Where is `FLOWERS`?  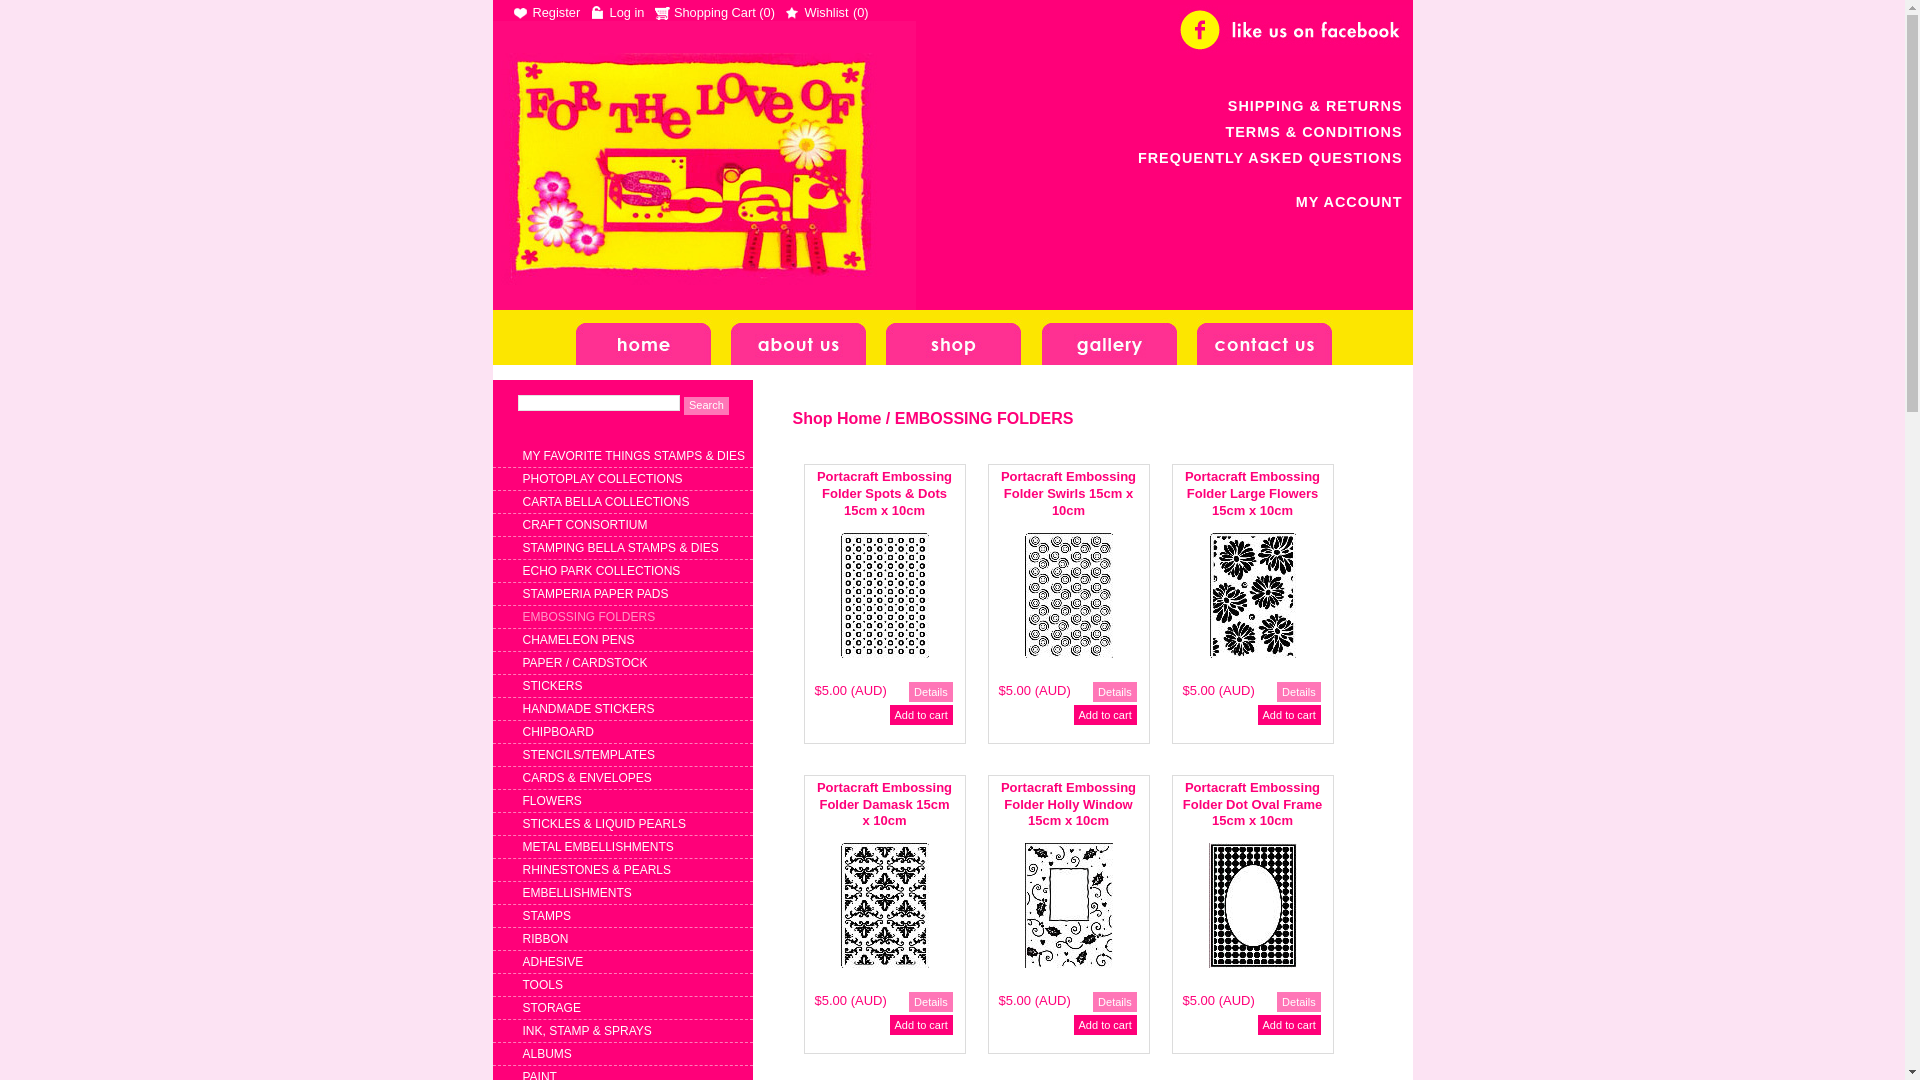 FLOWERS is located at coordinates (552, 801).